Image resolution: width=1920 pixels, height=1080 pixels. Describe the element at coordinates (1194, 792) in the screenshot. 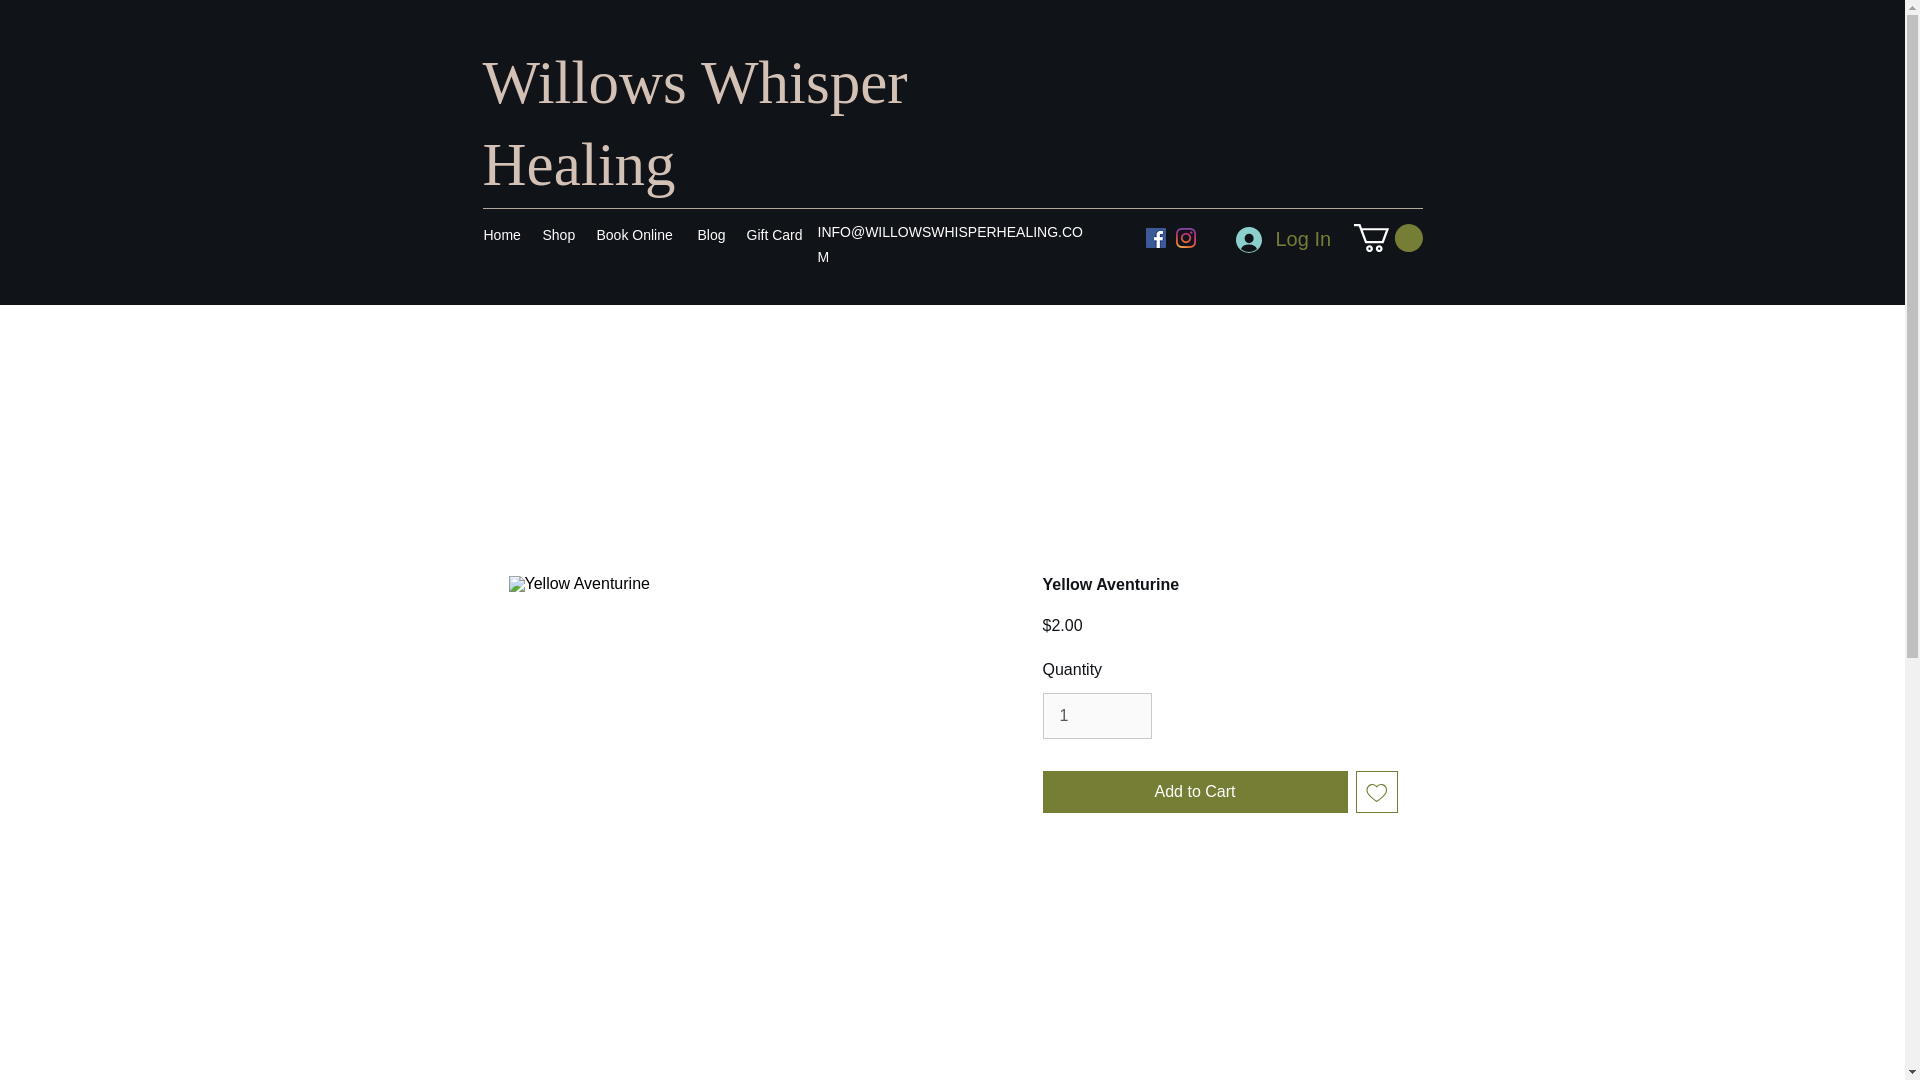

I see `Add to Cart` at that location.